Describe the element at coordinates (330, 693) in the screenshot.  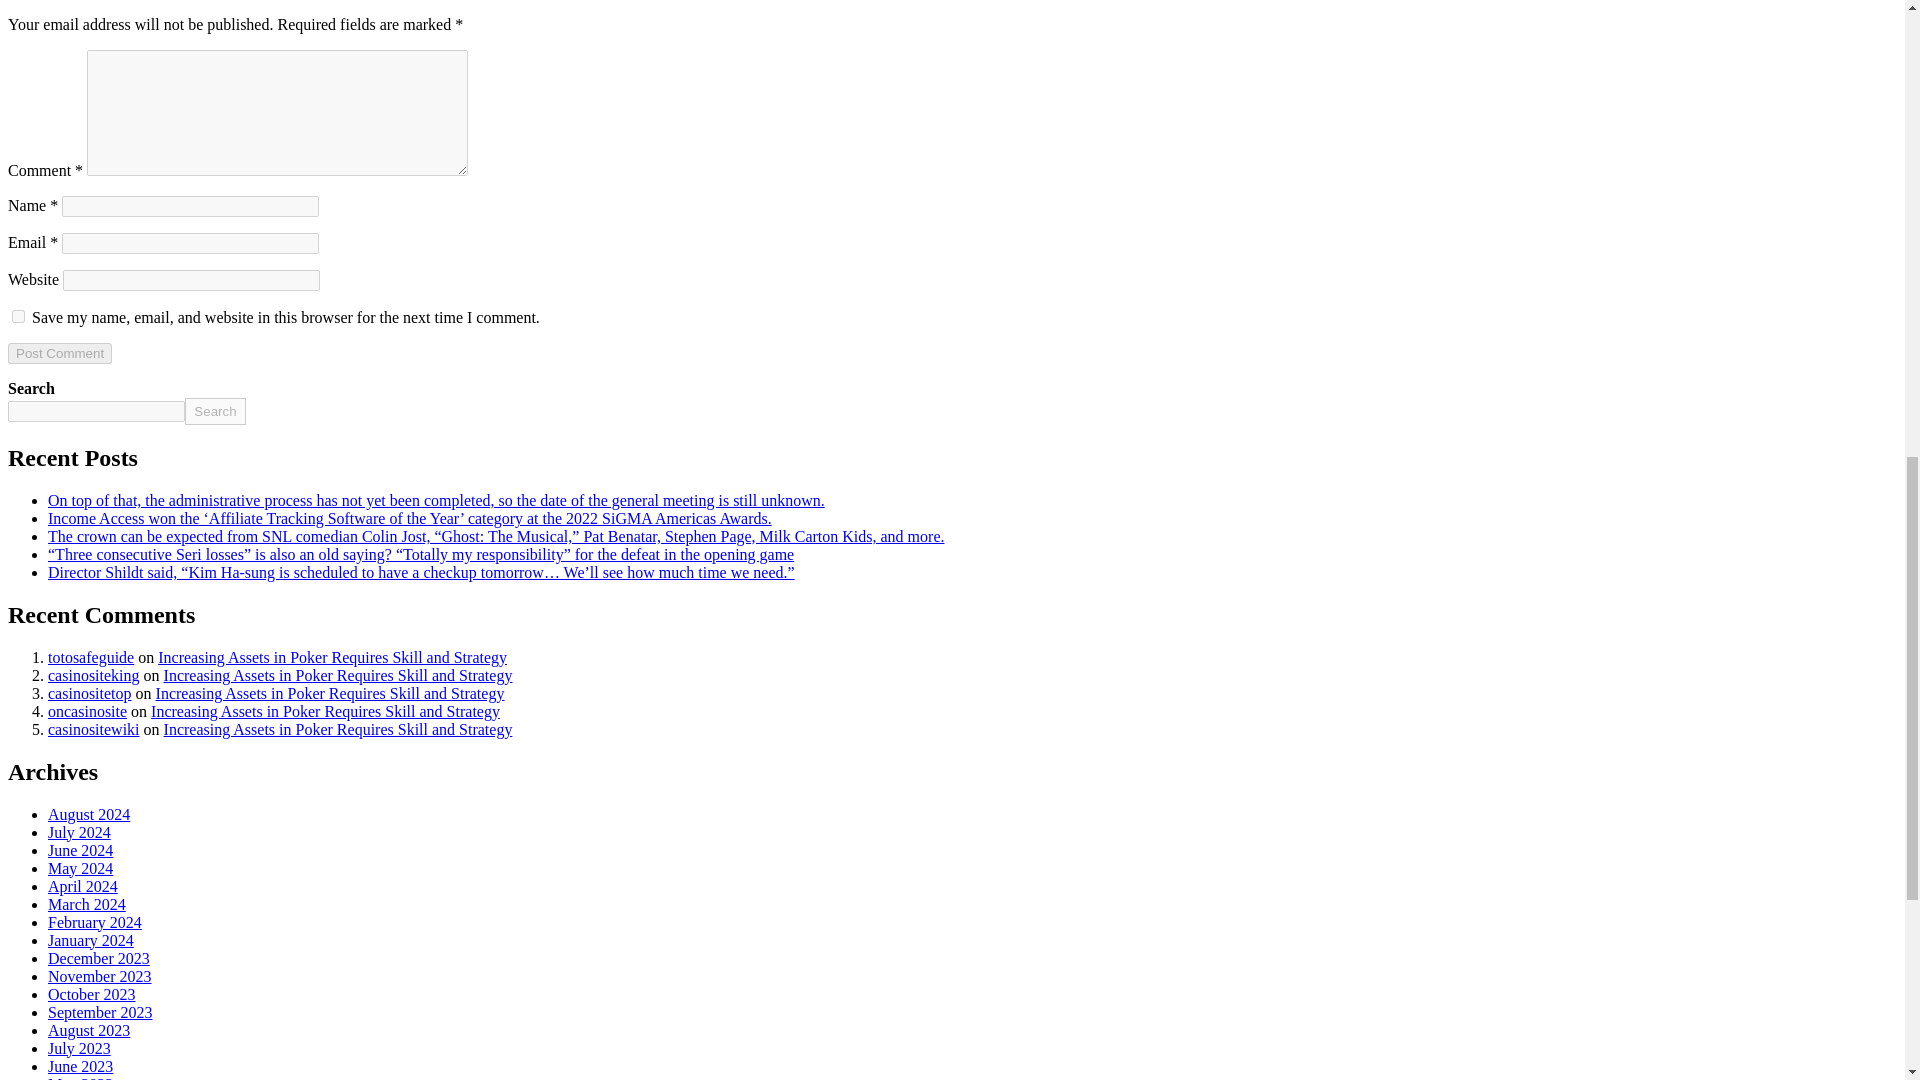
I see `Increasing Assets in Poker Requires Skill and Strategy` at that location.